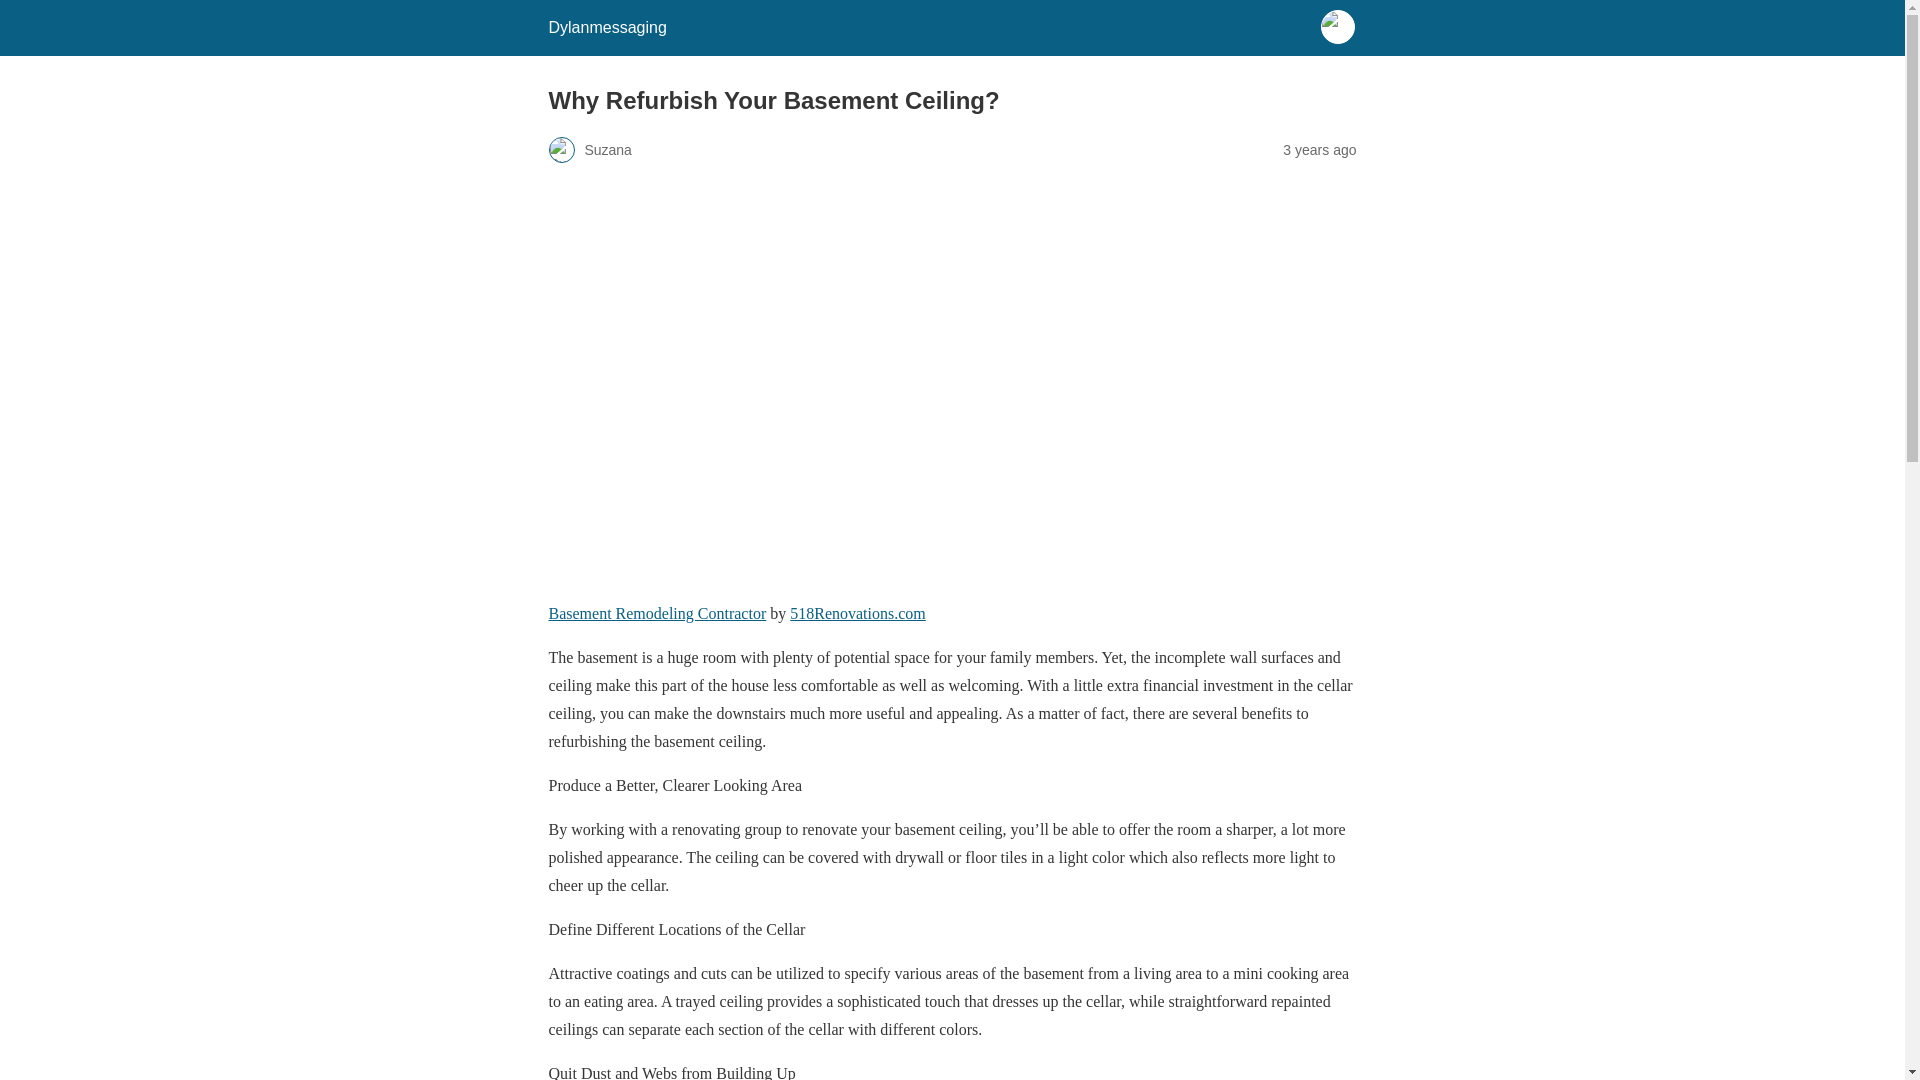  I want to click on Basement Remodeling Contractor, so click(656, 613).